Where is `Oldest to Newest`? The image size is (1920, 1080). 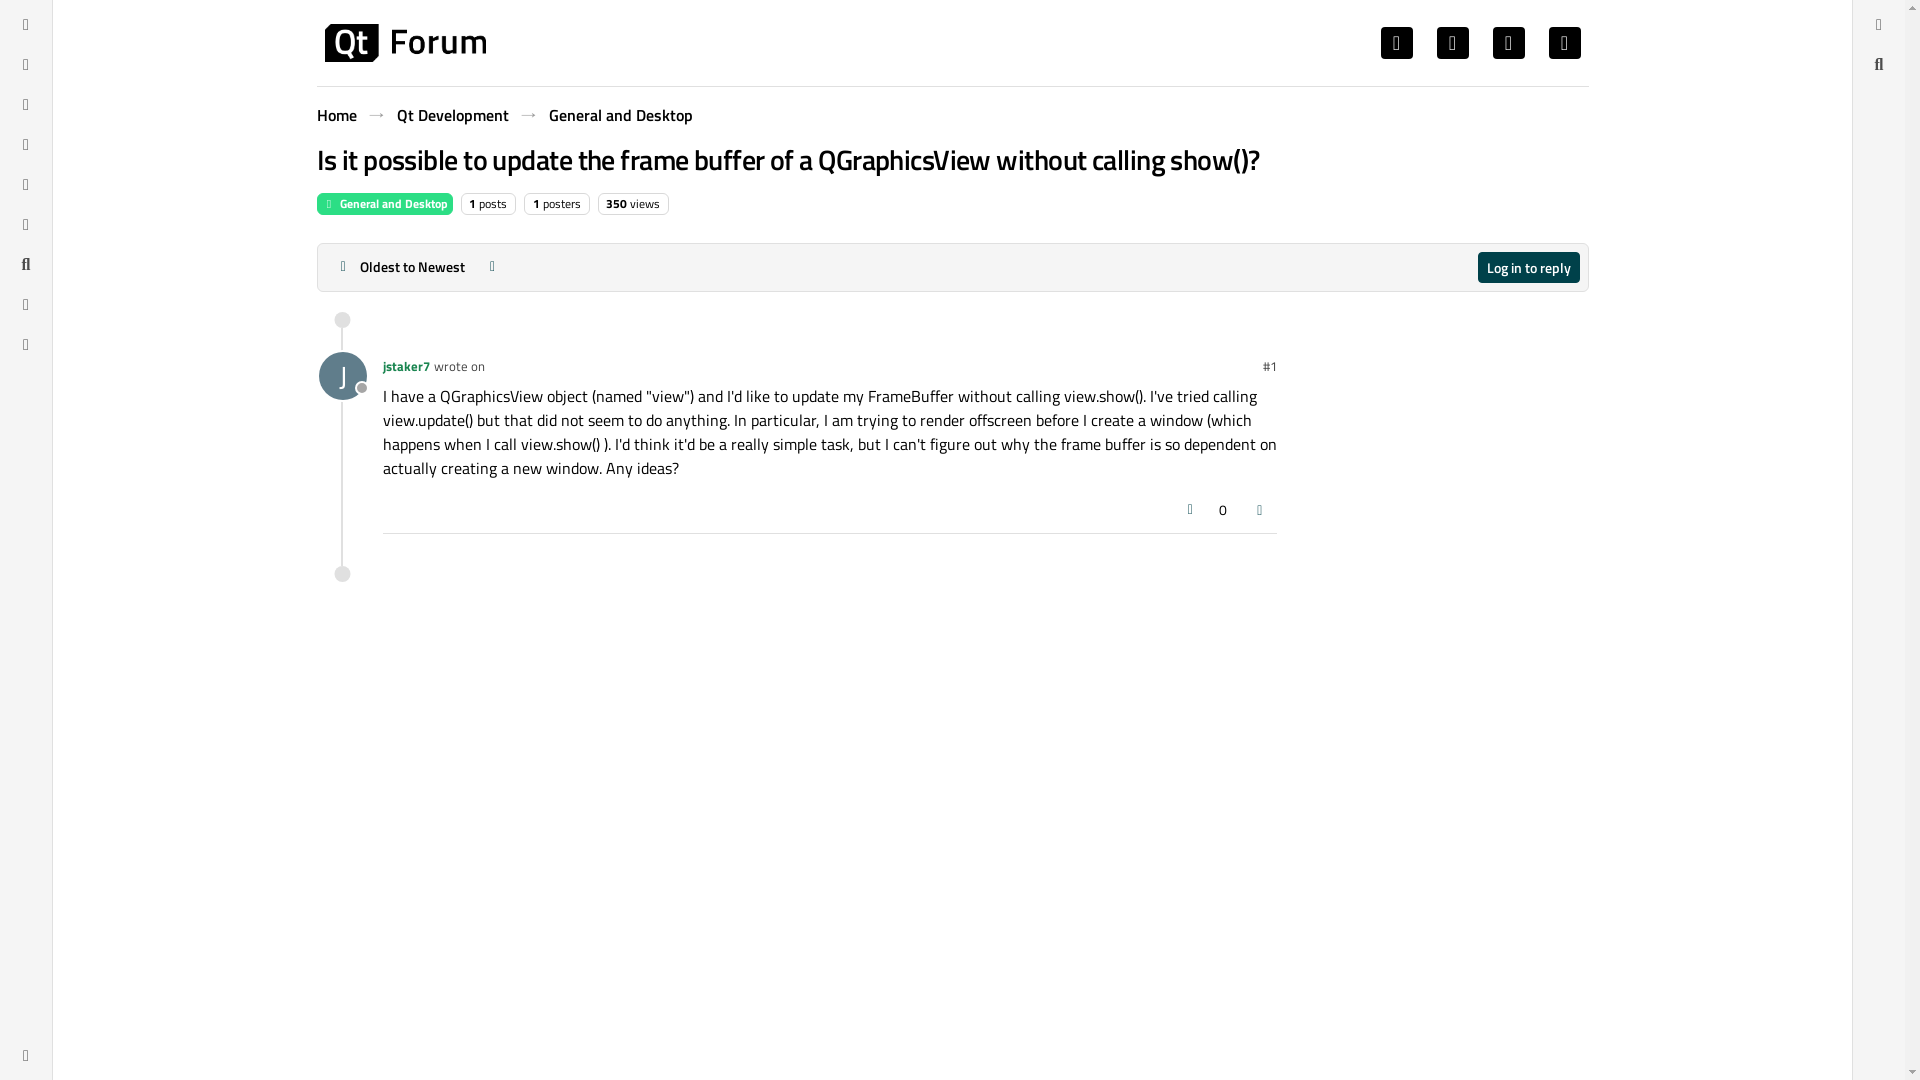 Oldest to Newest is located at coordinates (400, 266).